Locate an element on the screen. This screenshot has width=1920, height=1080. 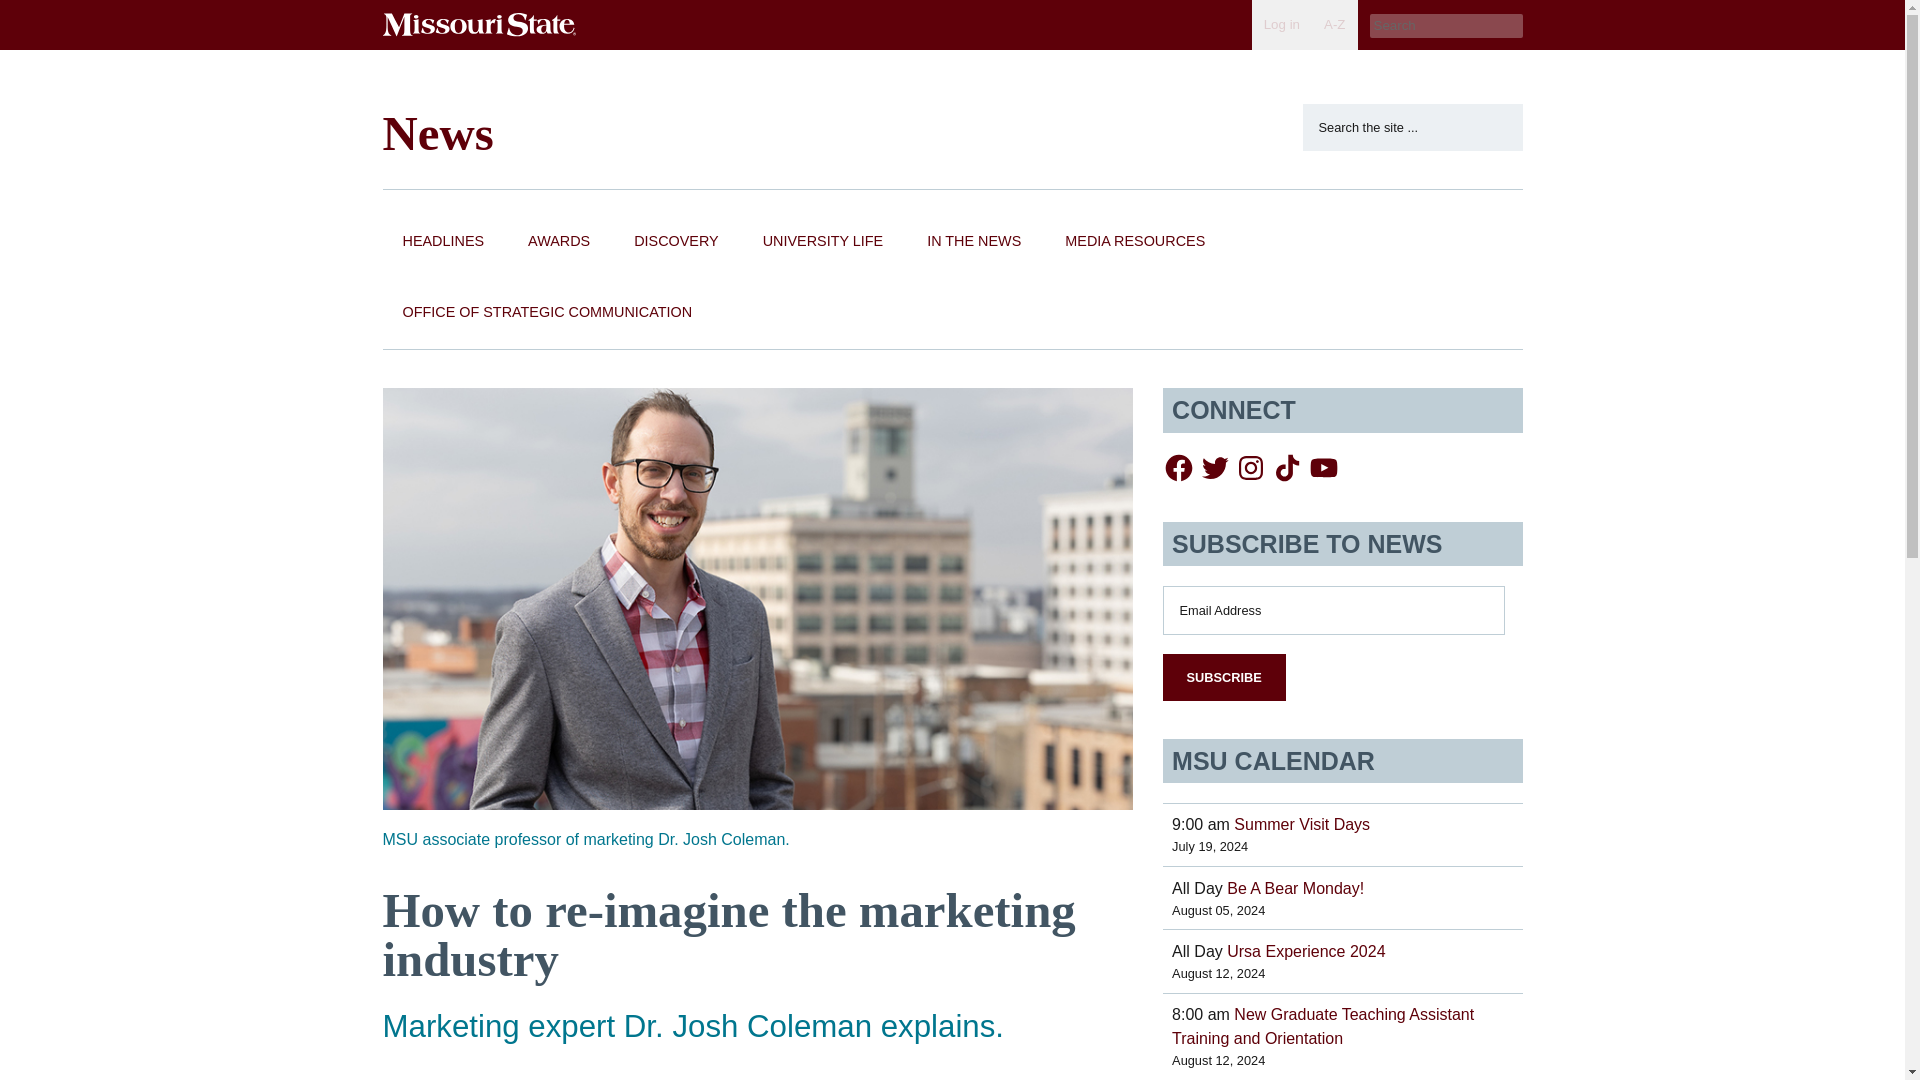
HEADLINES is located at coordinates (442, 242).